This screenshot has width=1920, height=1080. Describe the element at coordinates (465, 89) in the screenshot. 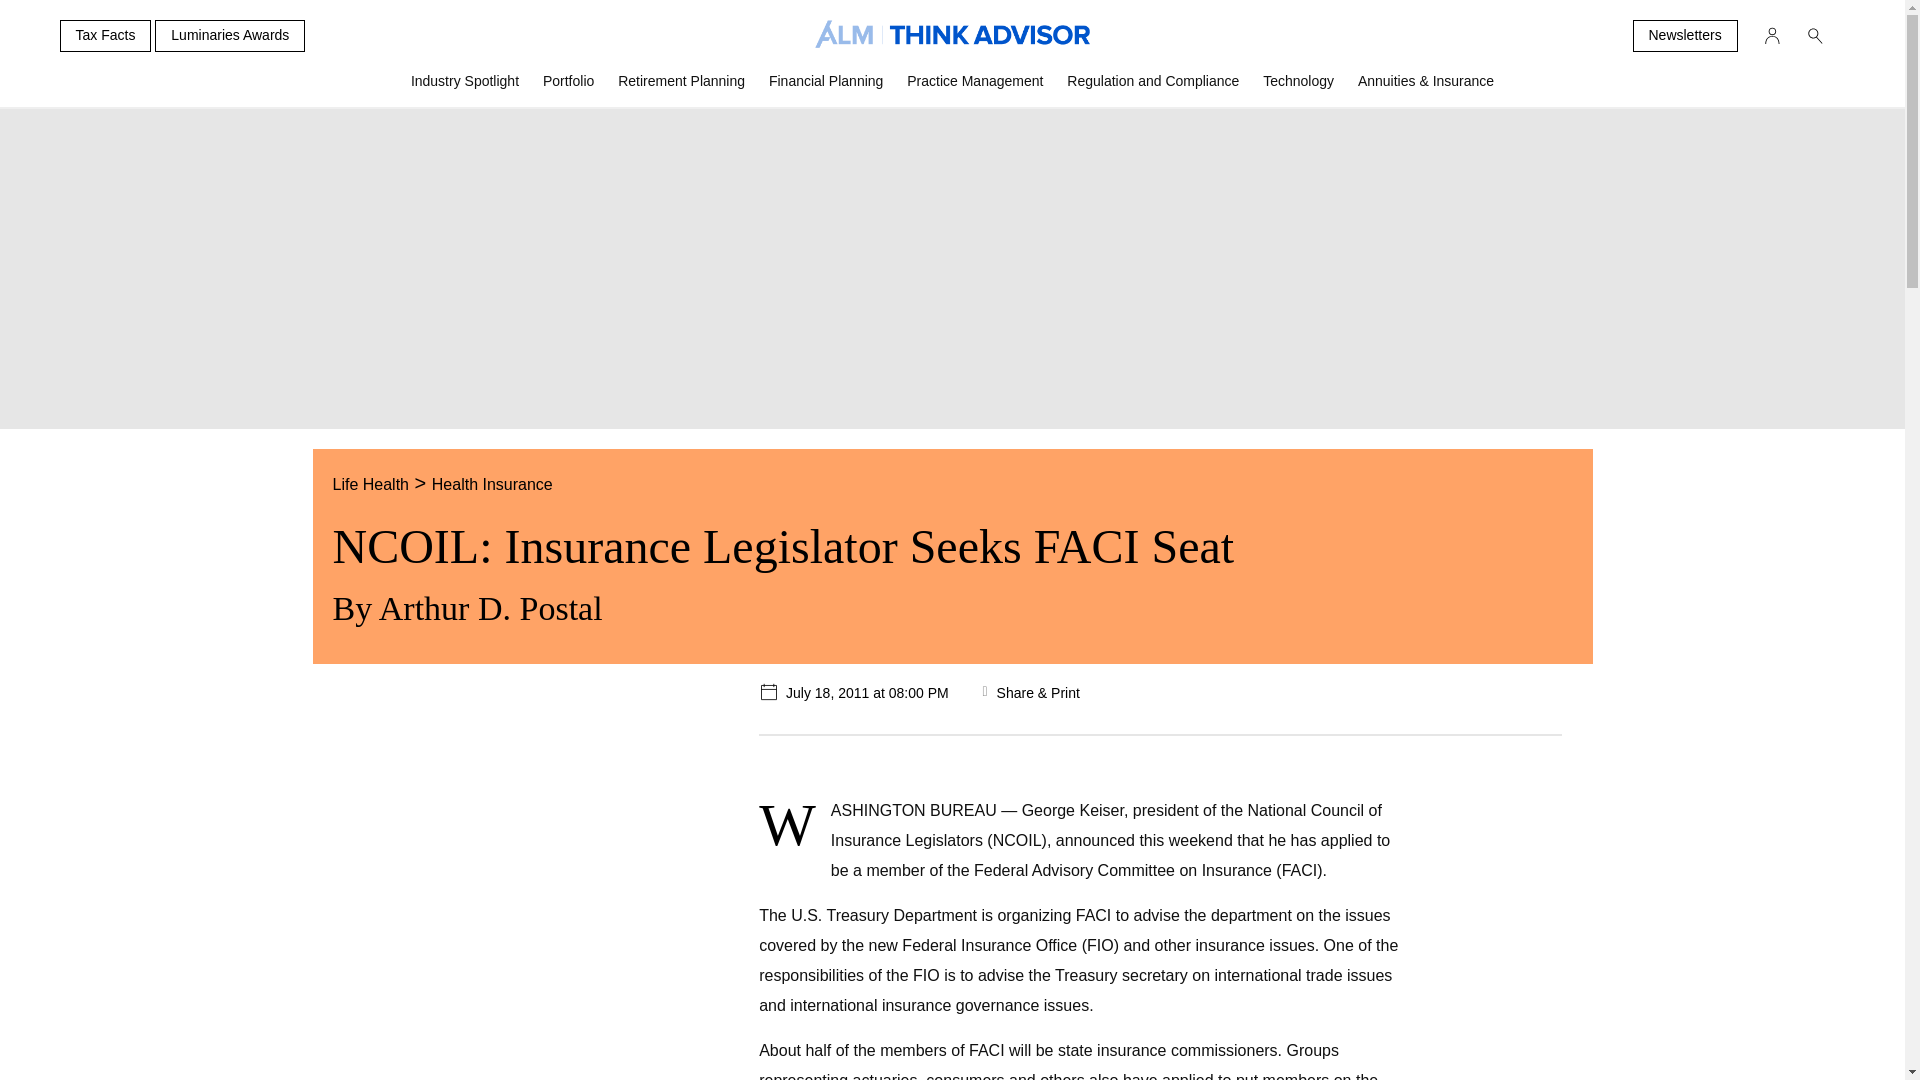

I see `Industry Spotlight` at that location.